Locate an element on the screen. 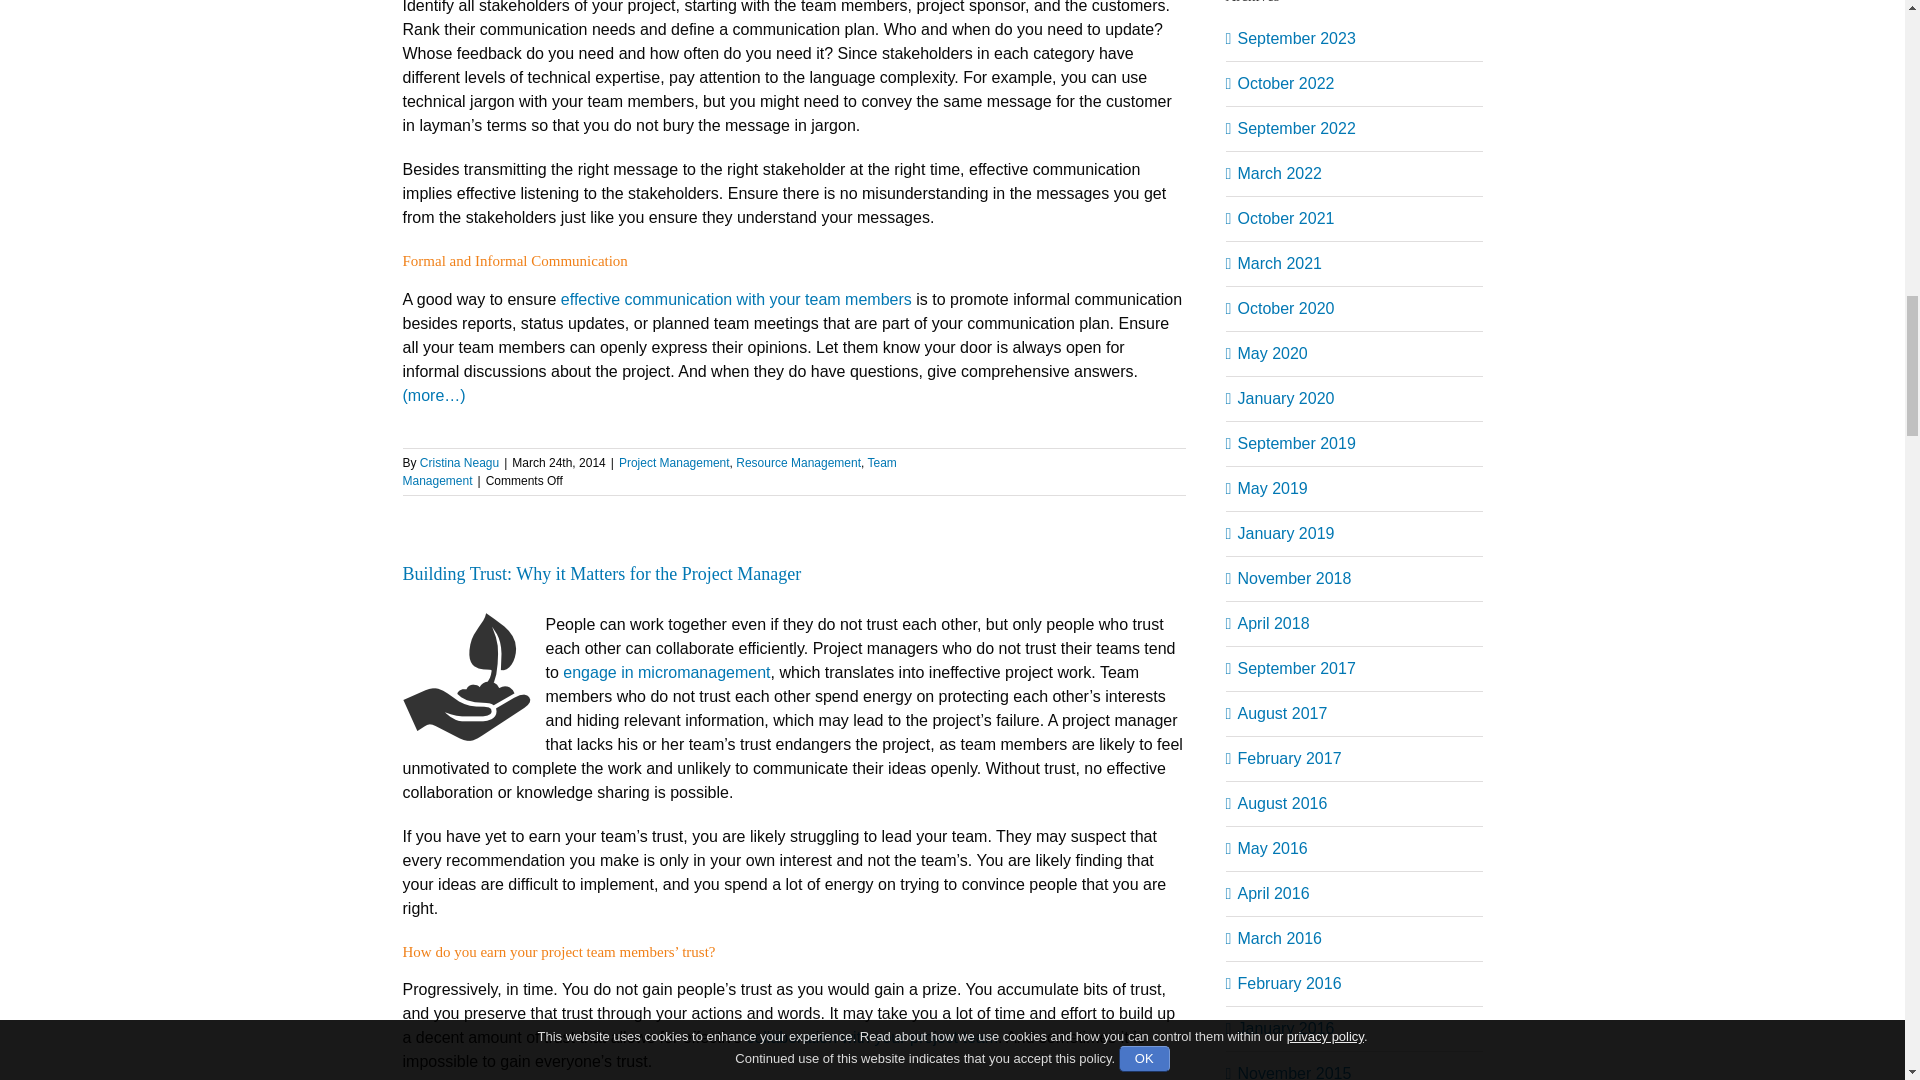 The height and width of the screenshot is (1080, 1920). Team Management is located at coordinates (648, 472).